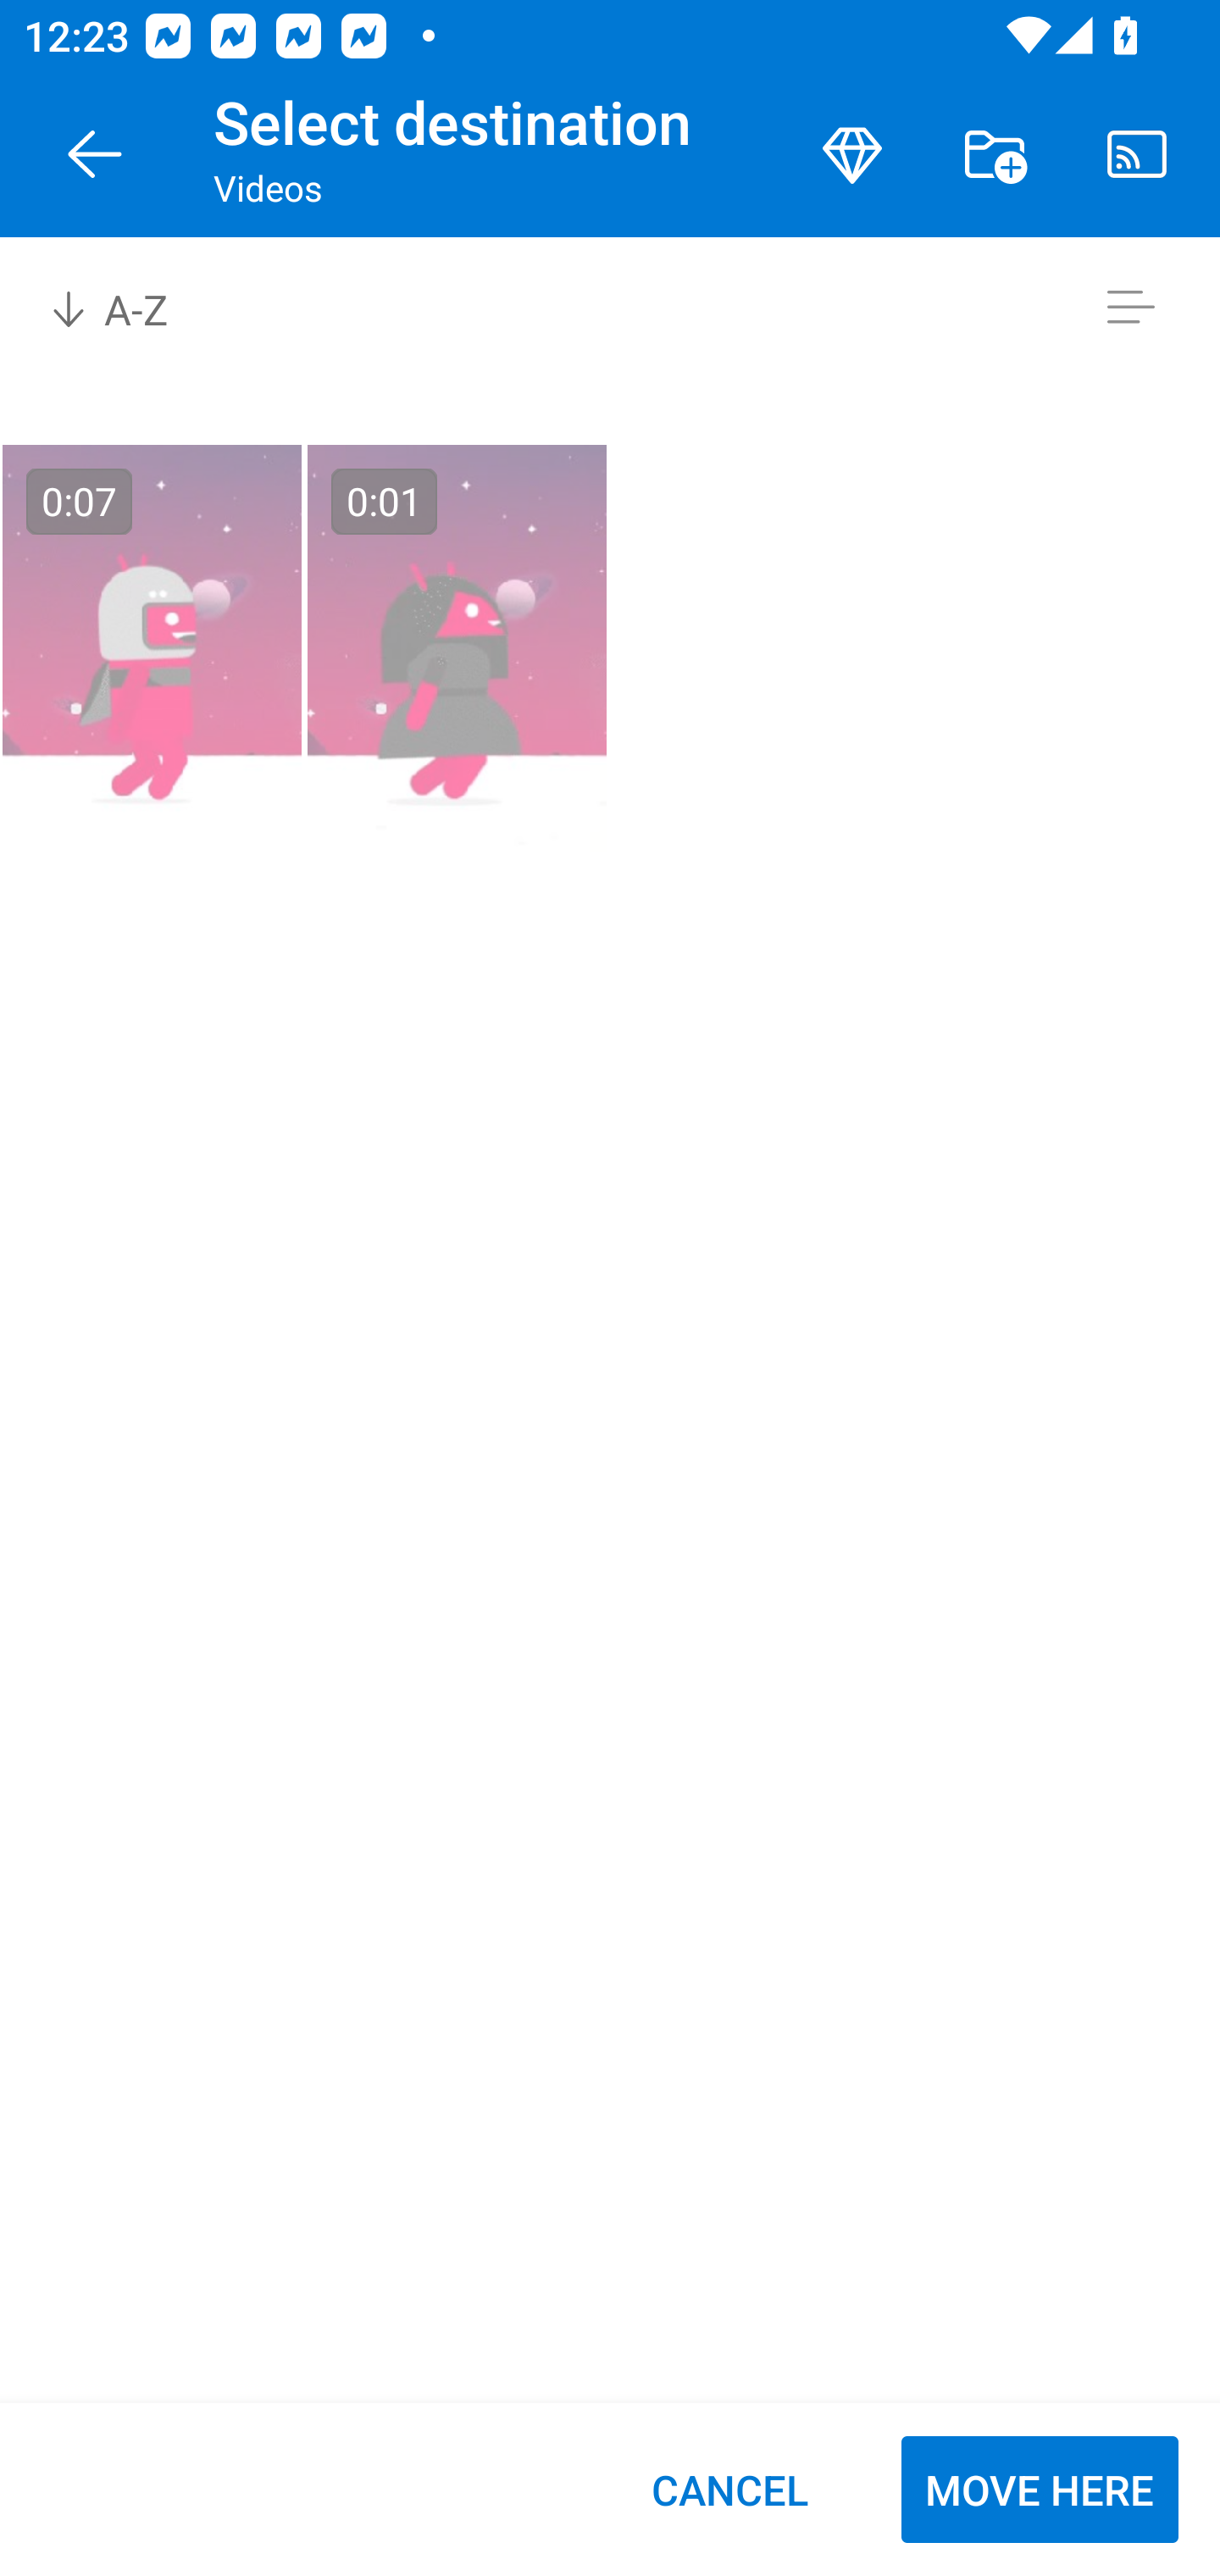  What do you see at coordinates (729, 2490) in the screenshot?
I see `CANCEL` at bounding box center [729, 2490].